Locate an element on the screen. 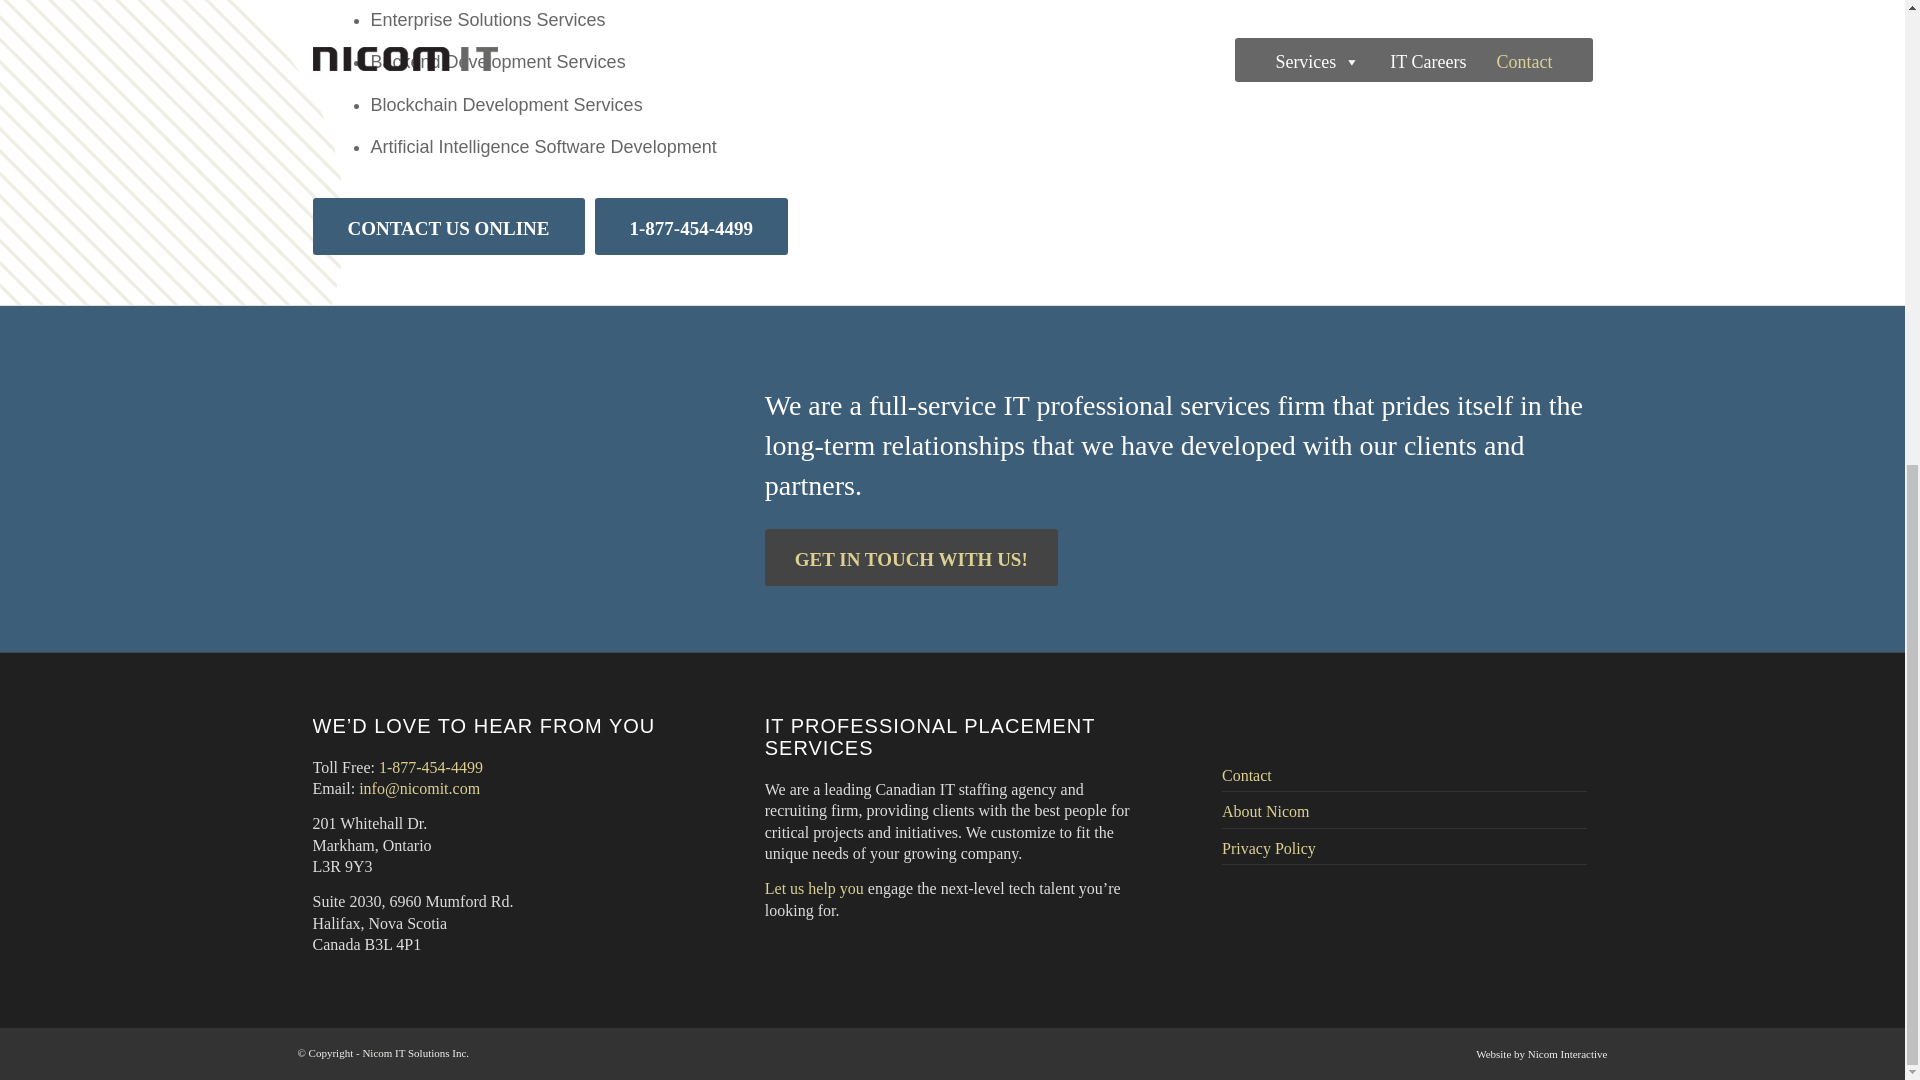  GET IN TOUCH WITH US! is located at coordinates (910, 558).